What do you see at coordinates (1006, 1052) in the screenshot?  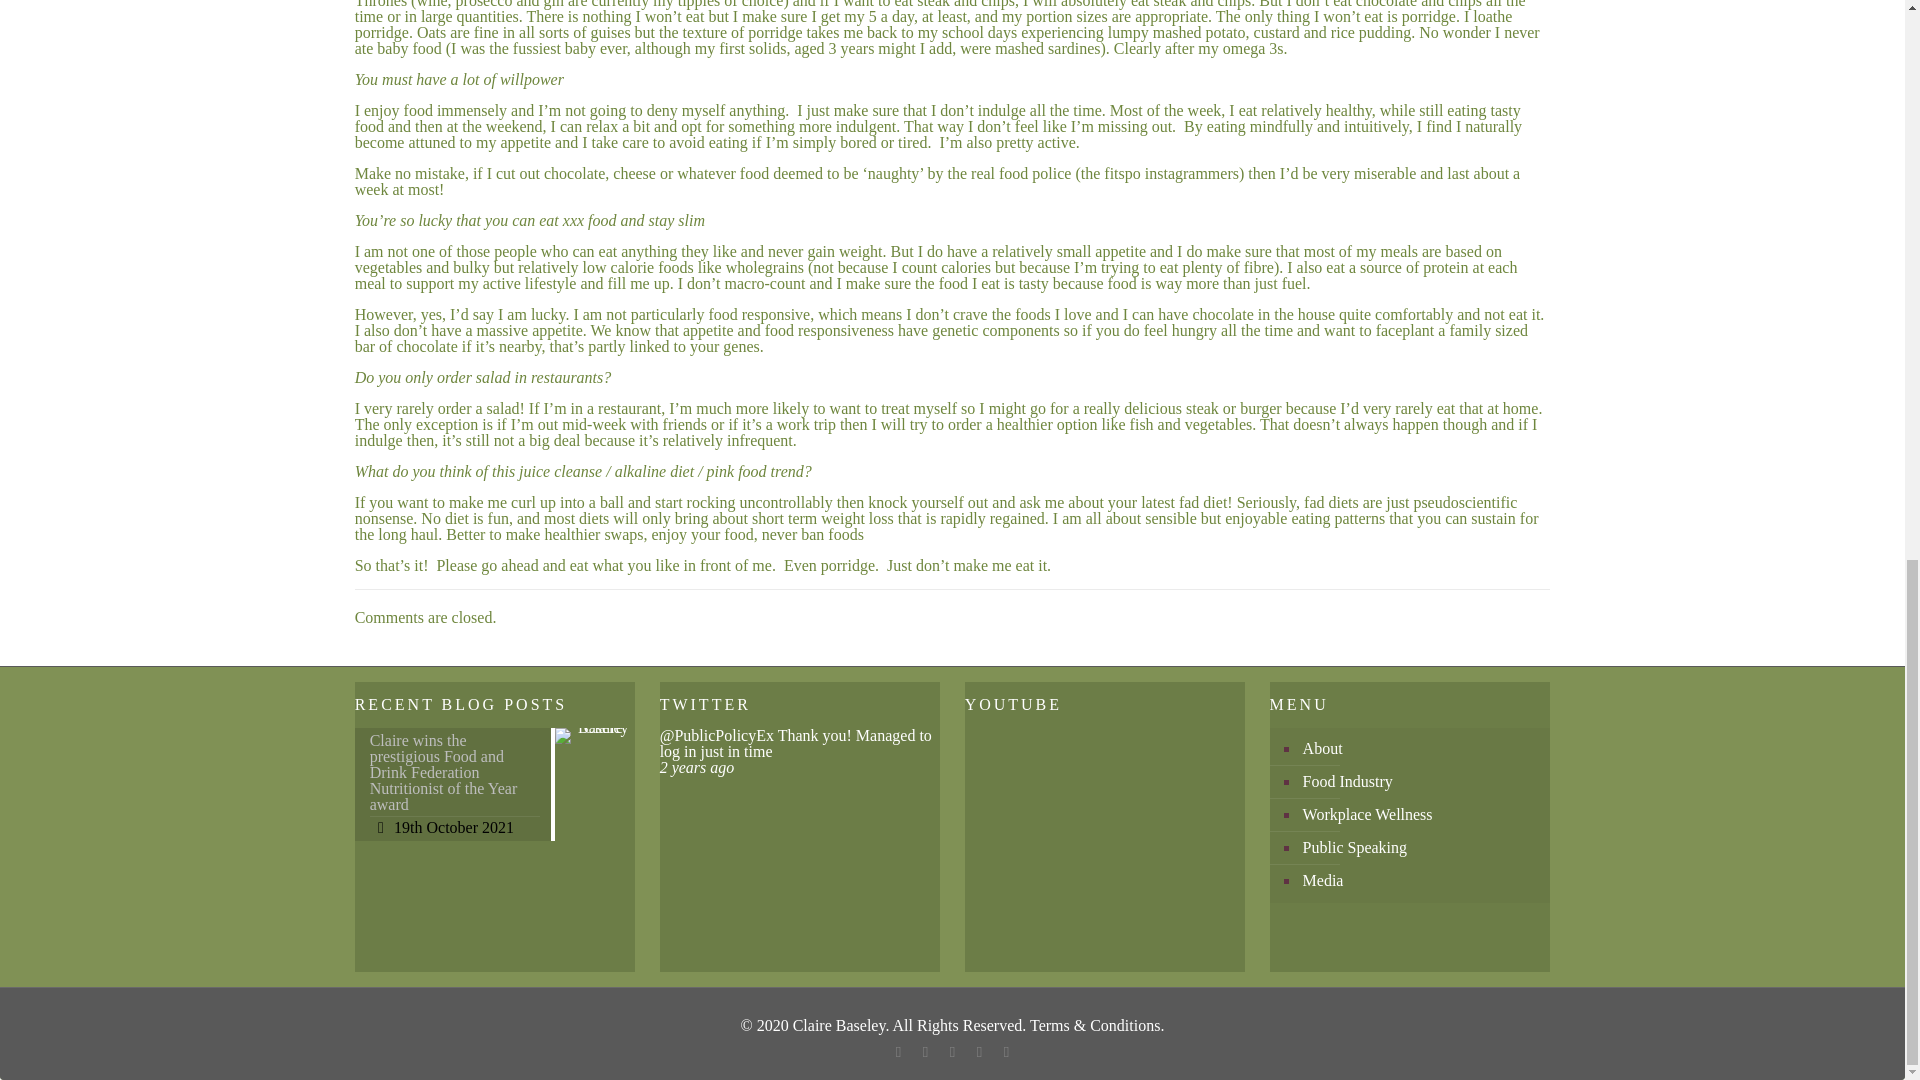 I see `Instagram` at bounding box center [1006, 1052].